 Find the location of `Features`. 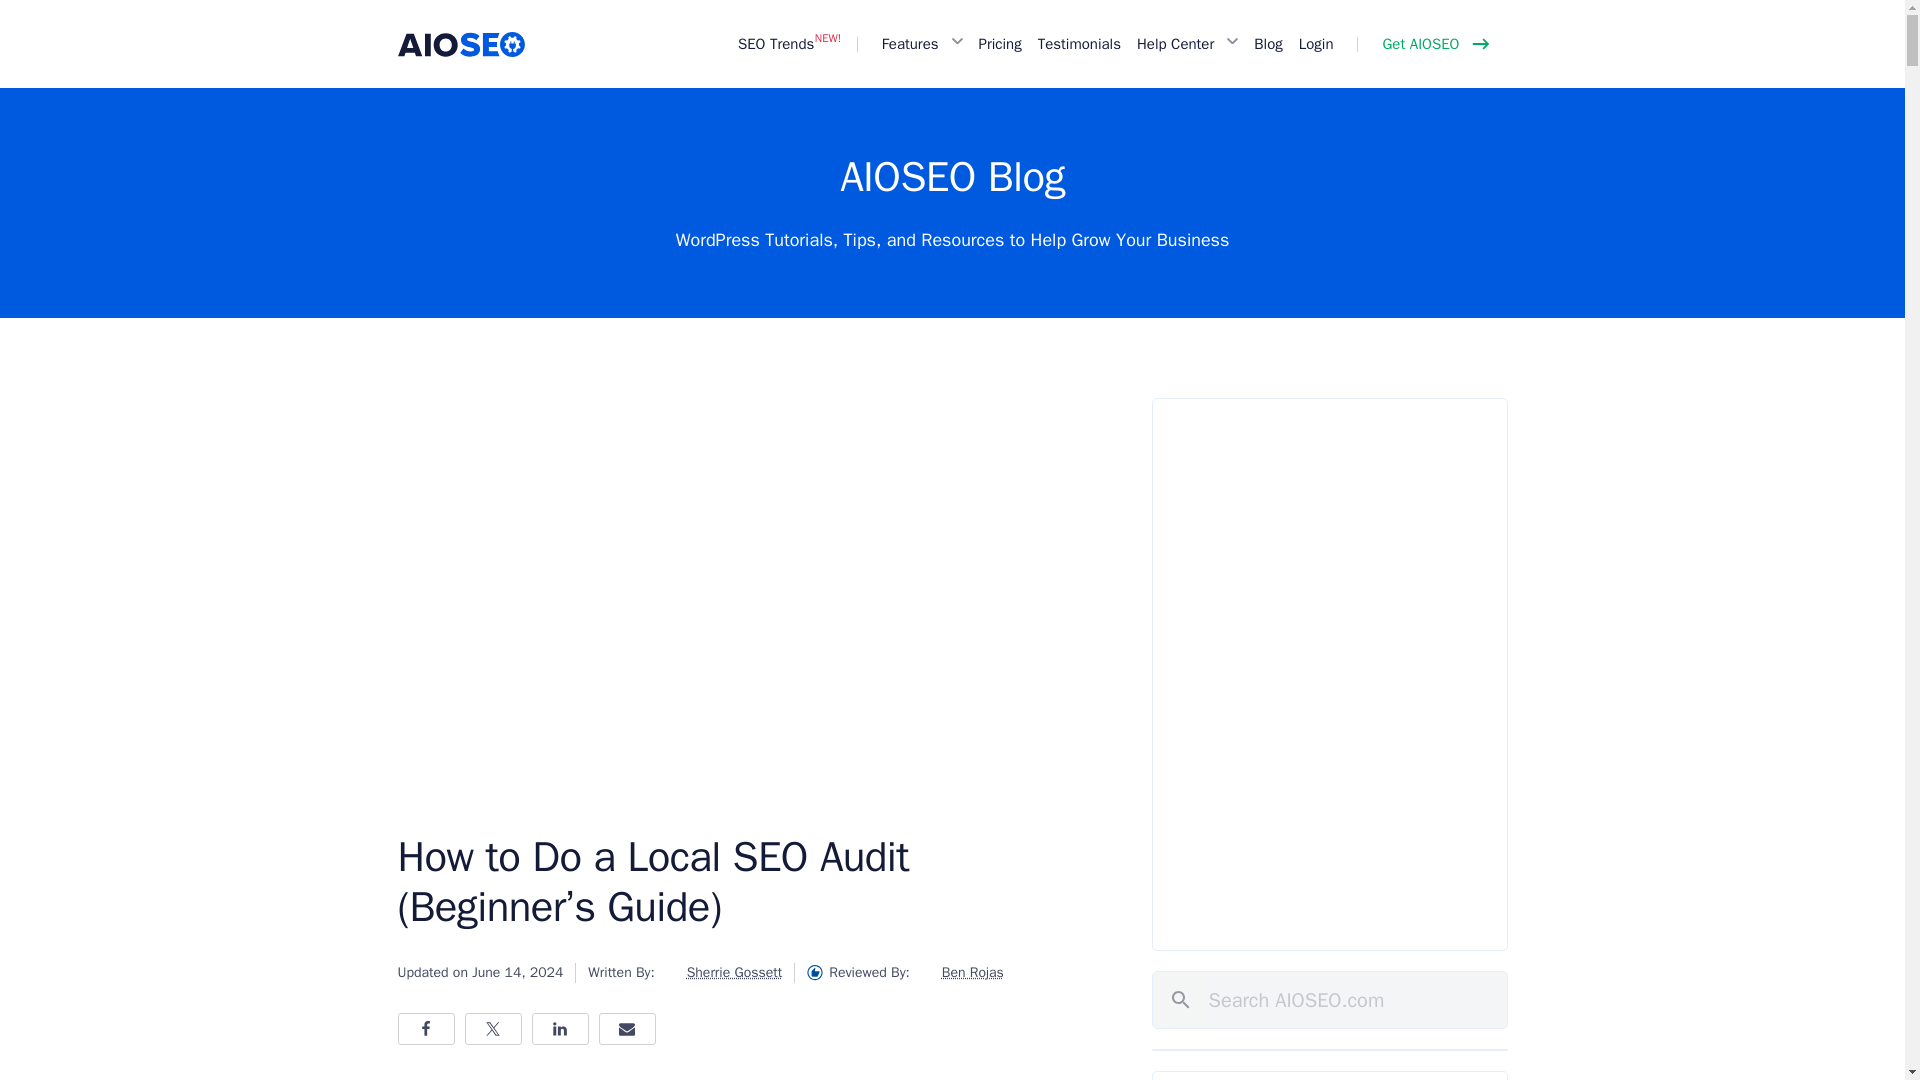

Features is located at coordinates (912, 44).